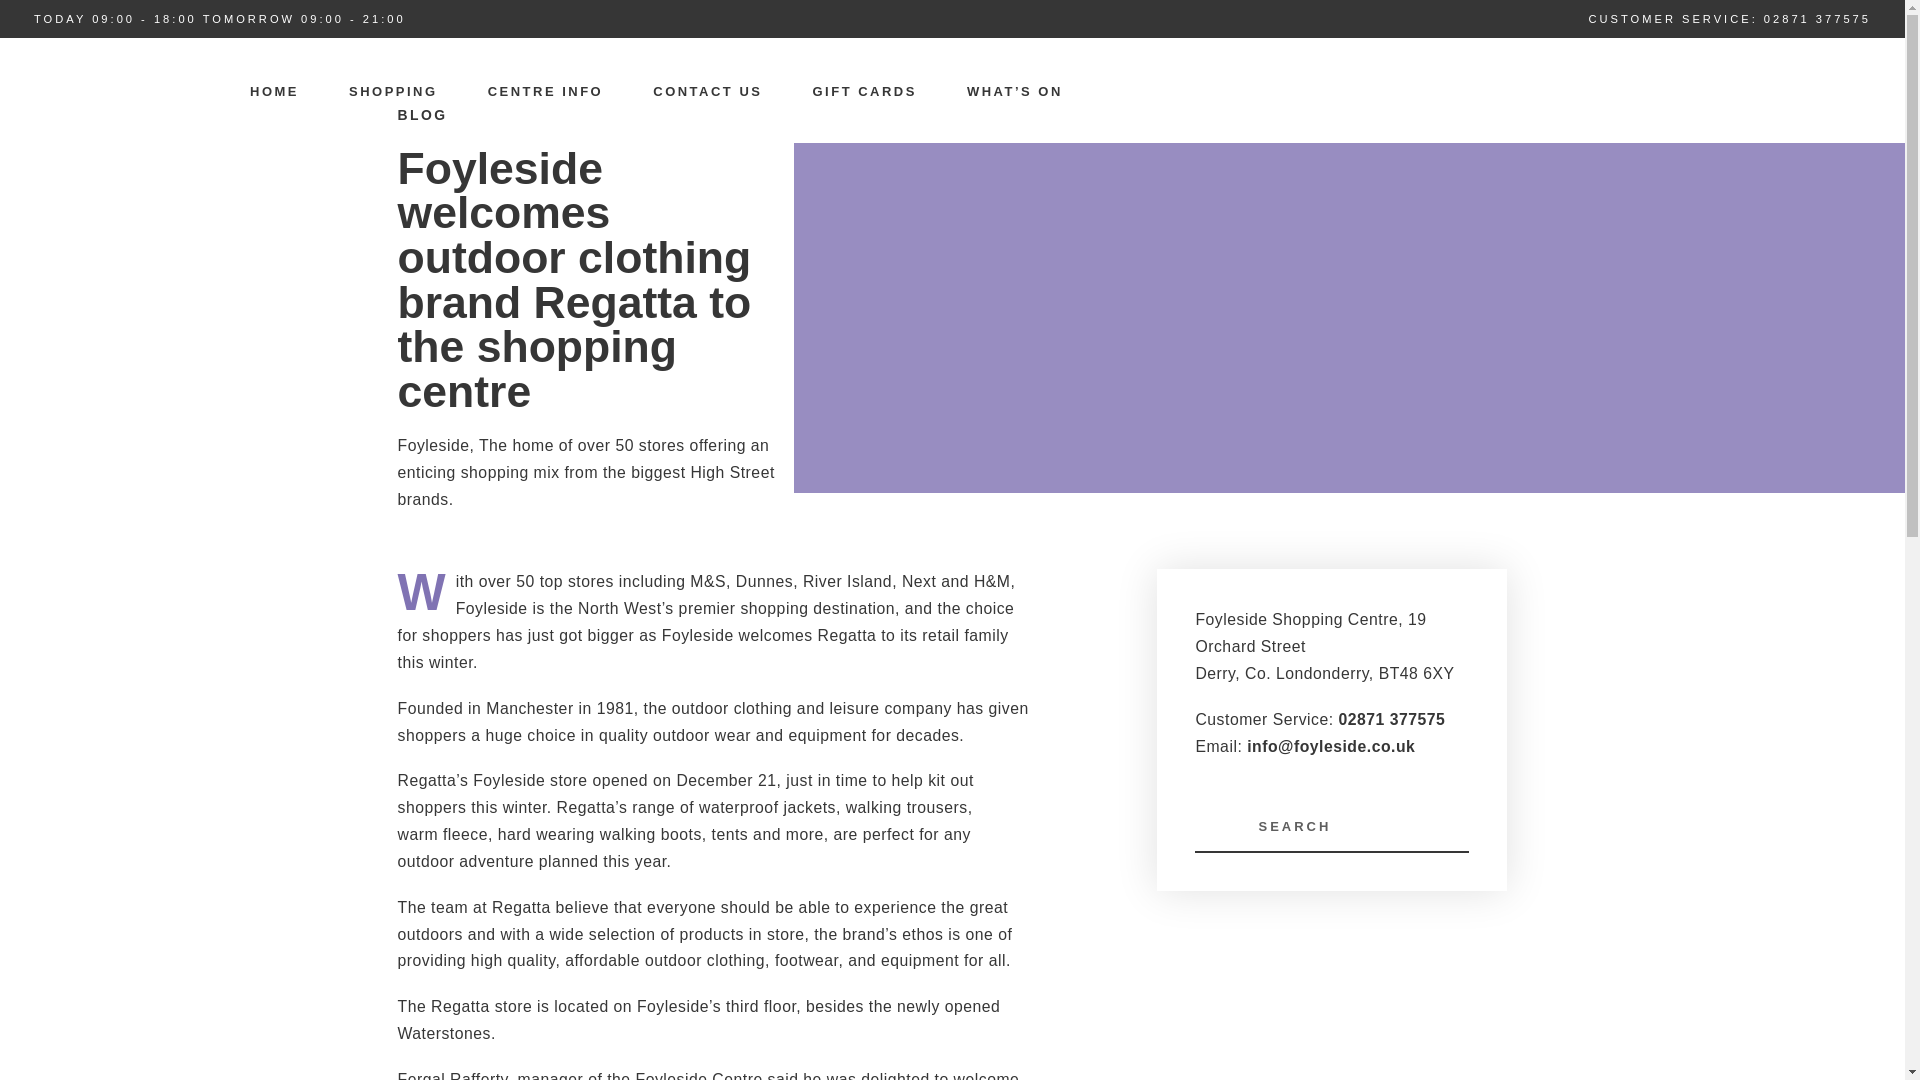 This screenshot has width=1920, height=1080. What do you see at coordinates (1392, 718) in the screenshot?
I see `02871 377575` at bounding box center [1392, 718].